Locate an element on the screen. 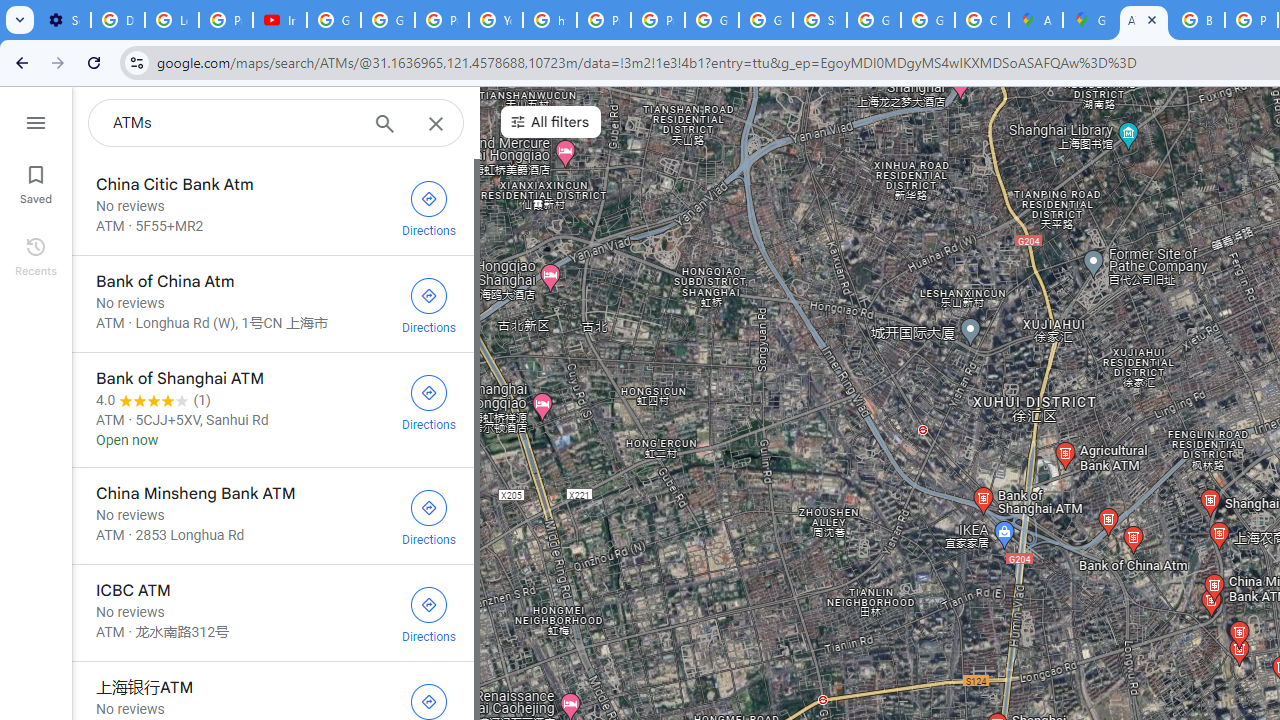 The width and height of the screenshot is (1280, 720). Get directions to Bank of Shanghai ATM is located at coordinates (429, 400).